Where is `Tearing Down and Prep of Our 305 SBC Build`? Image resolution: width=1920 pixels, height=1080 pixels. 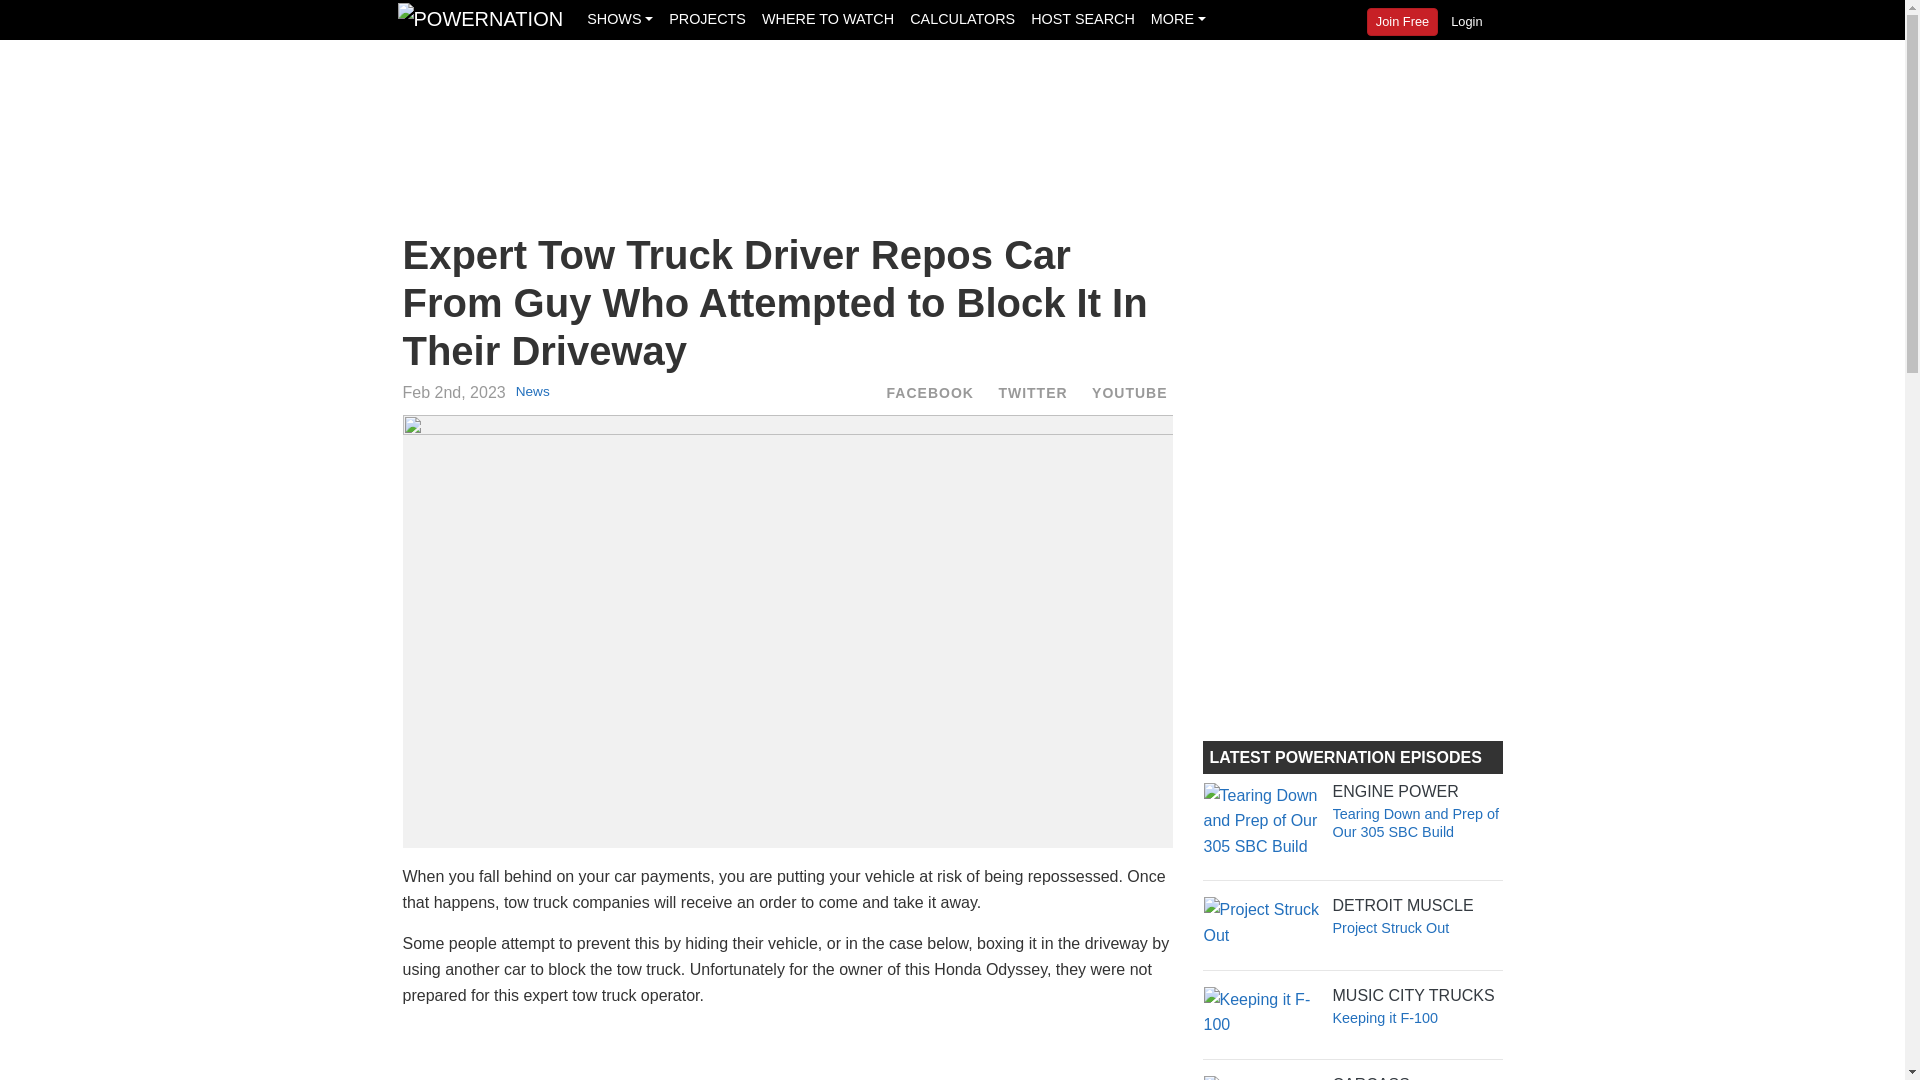
Tearing Down and Prep of Our 305 SBC Build is located at coordinates (1414, 822).